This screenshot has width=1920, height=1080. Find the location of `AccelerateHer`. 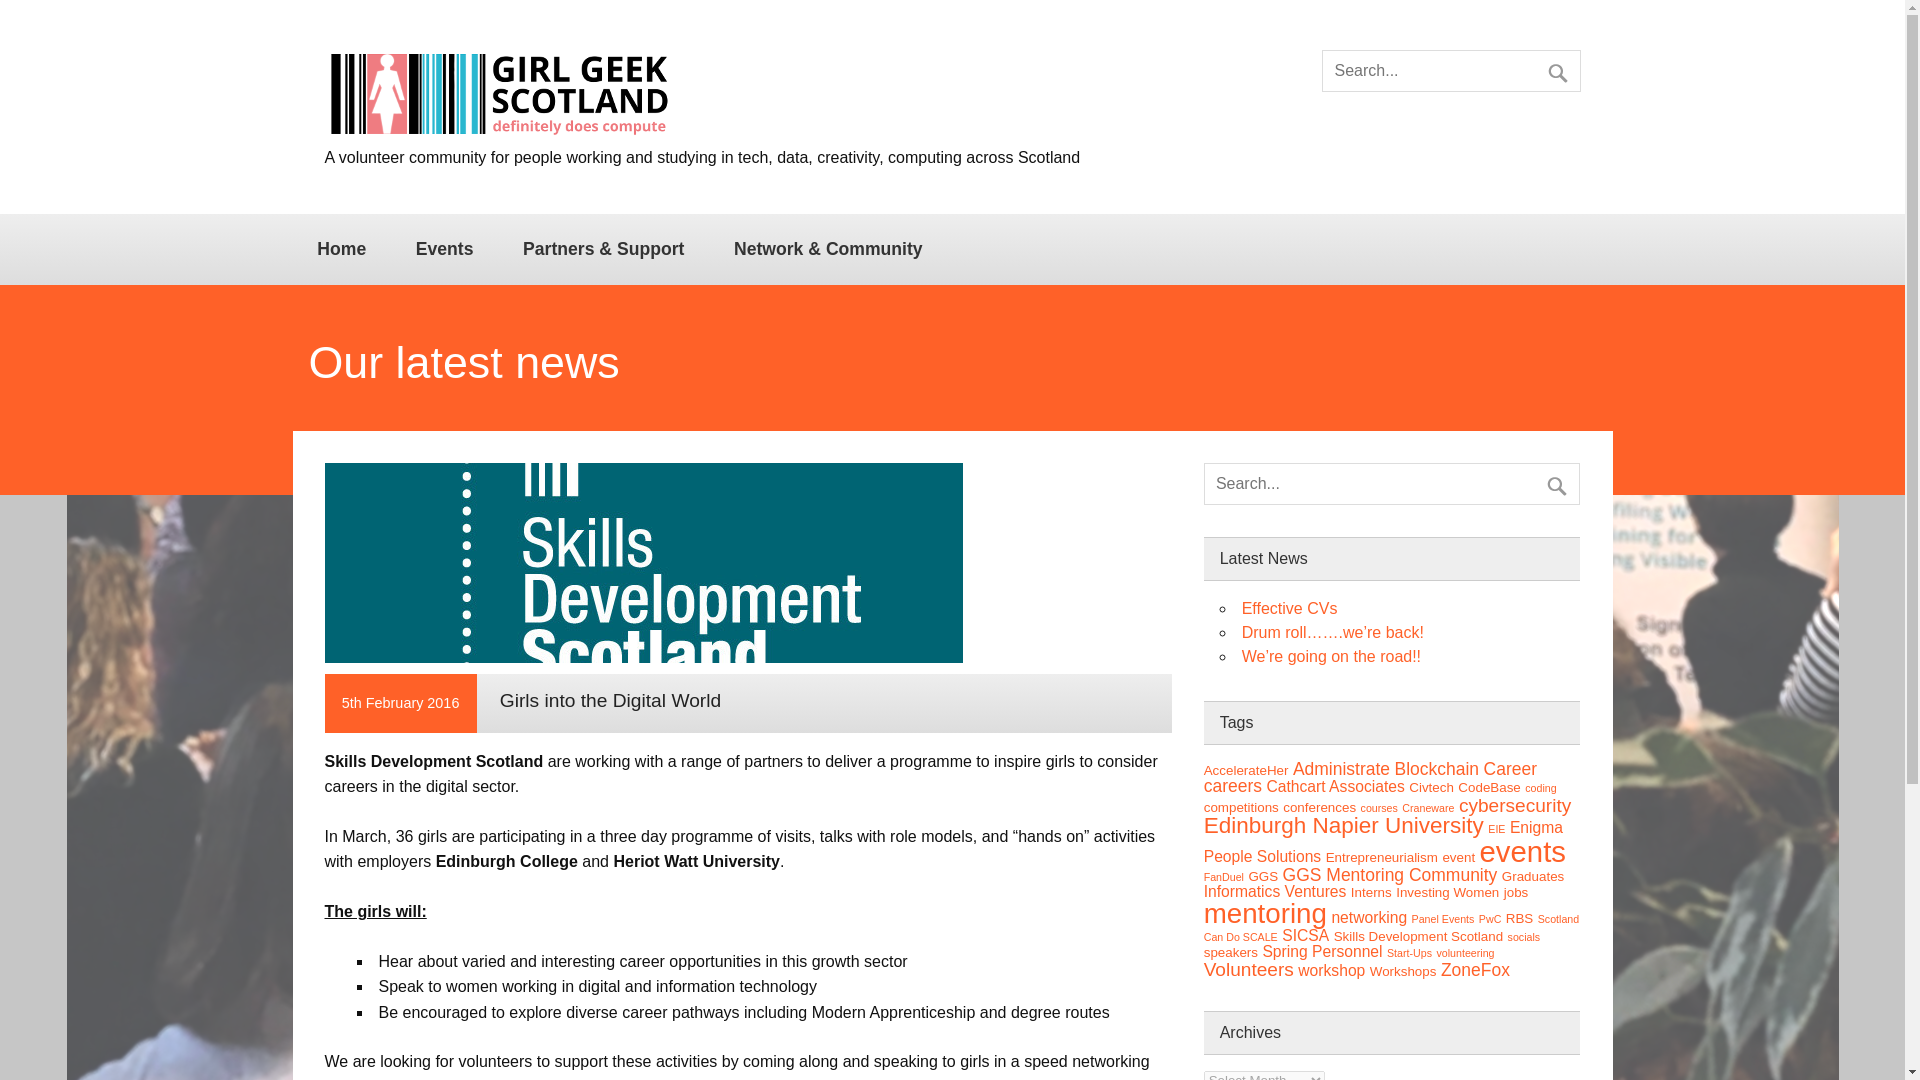

AccelerateHer is located at coordinates (1246, 770).